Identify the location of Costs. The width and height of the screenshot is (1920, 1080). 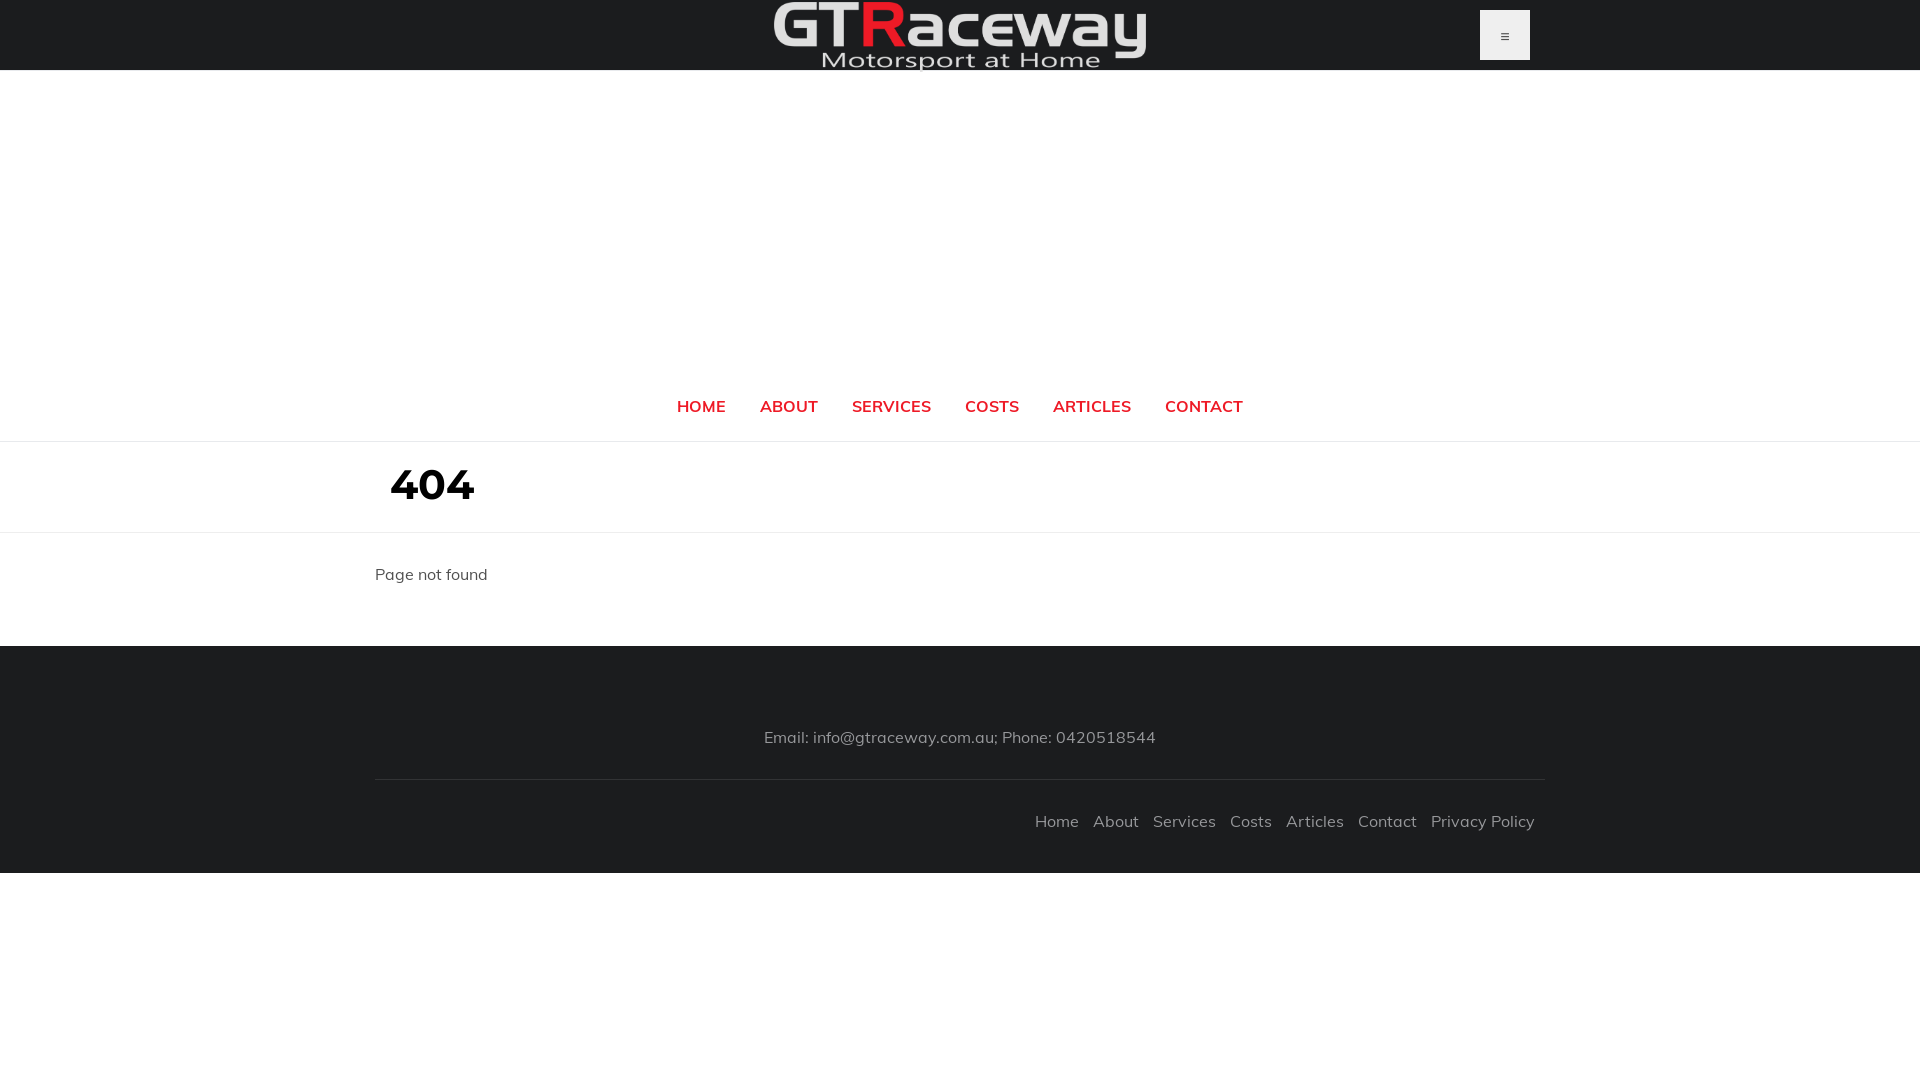
(1251, 821).